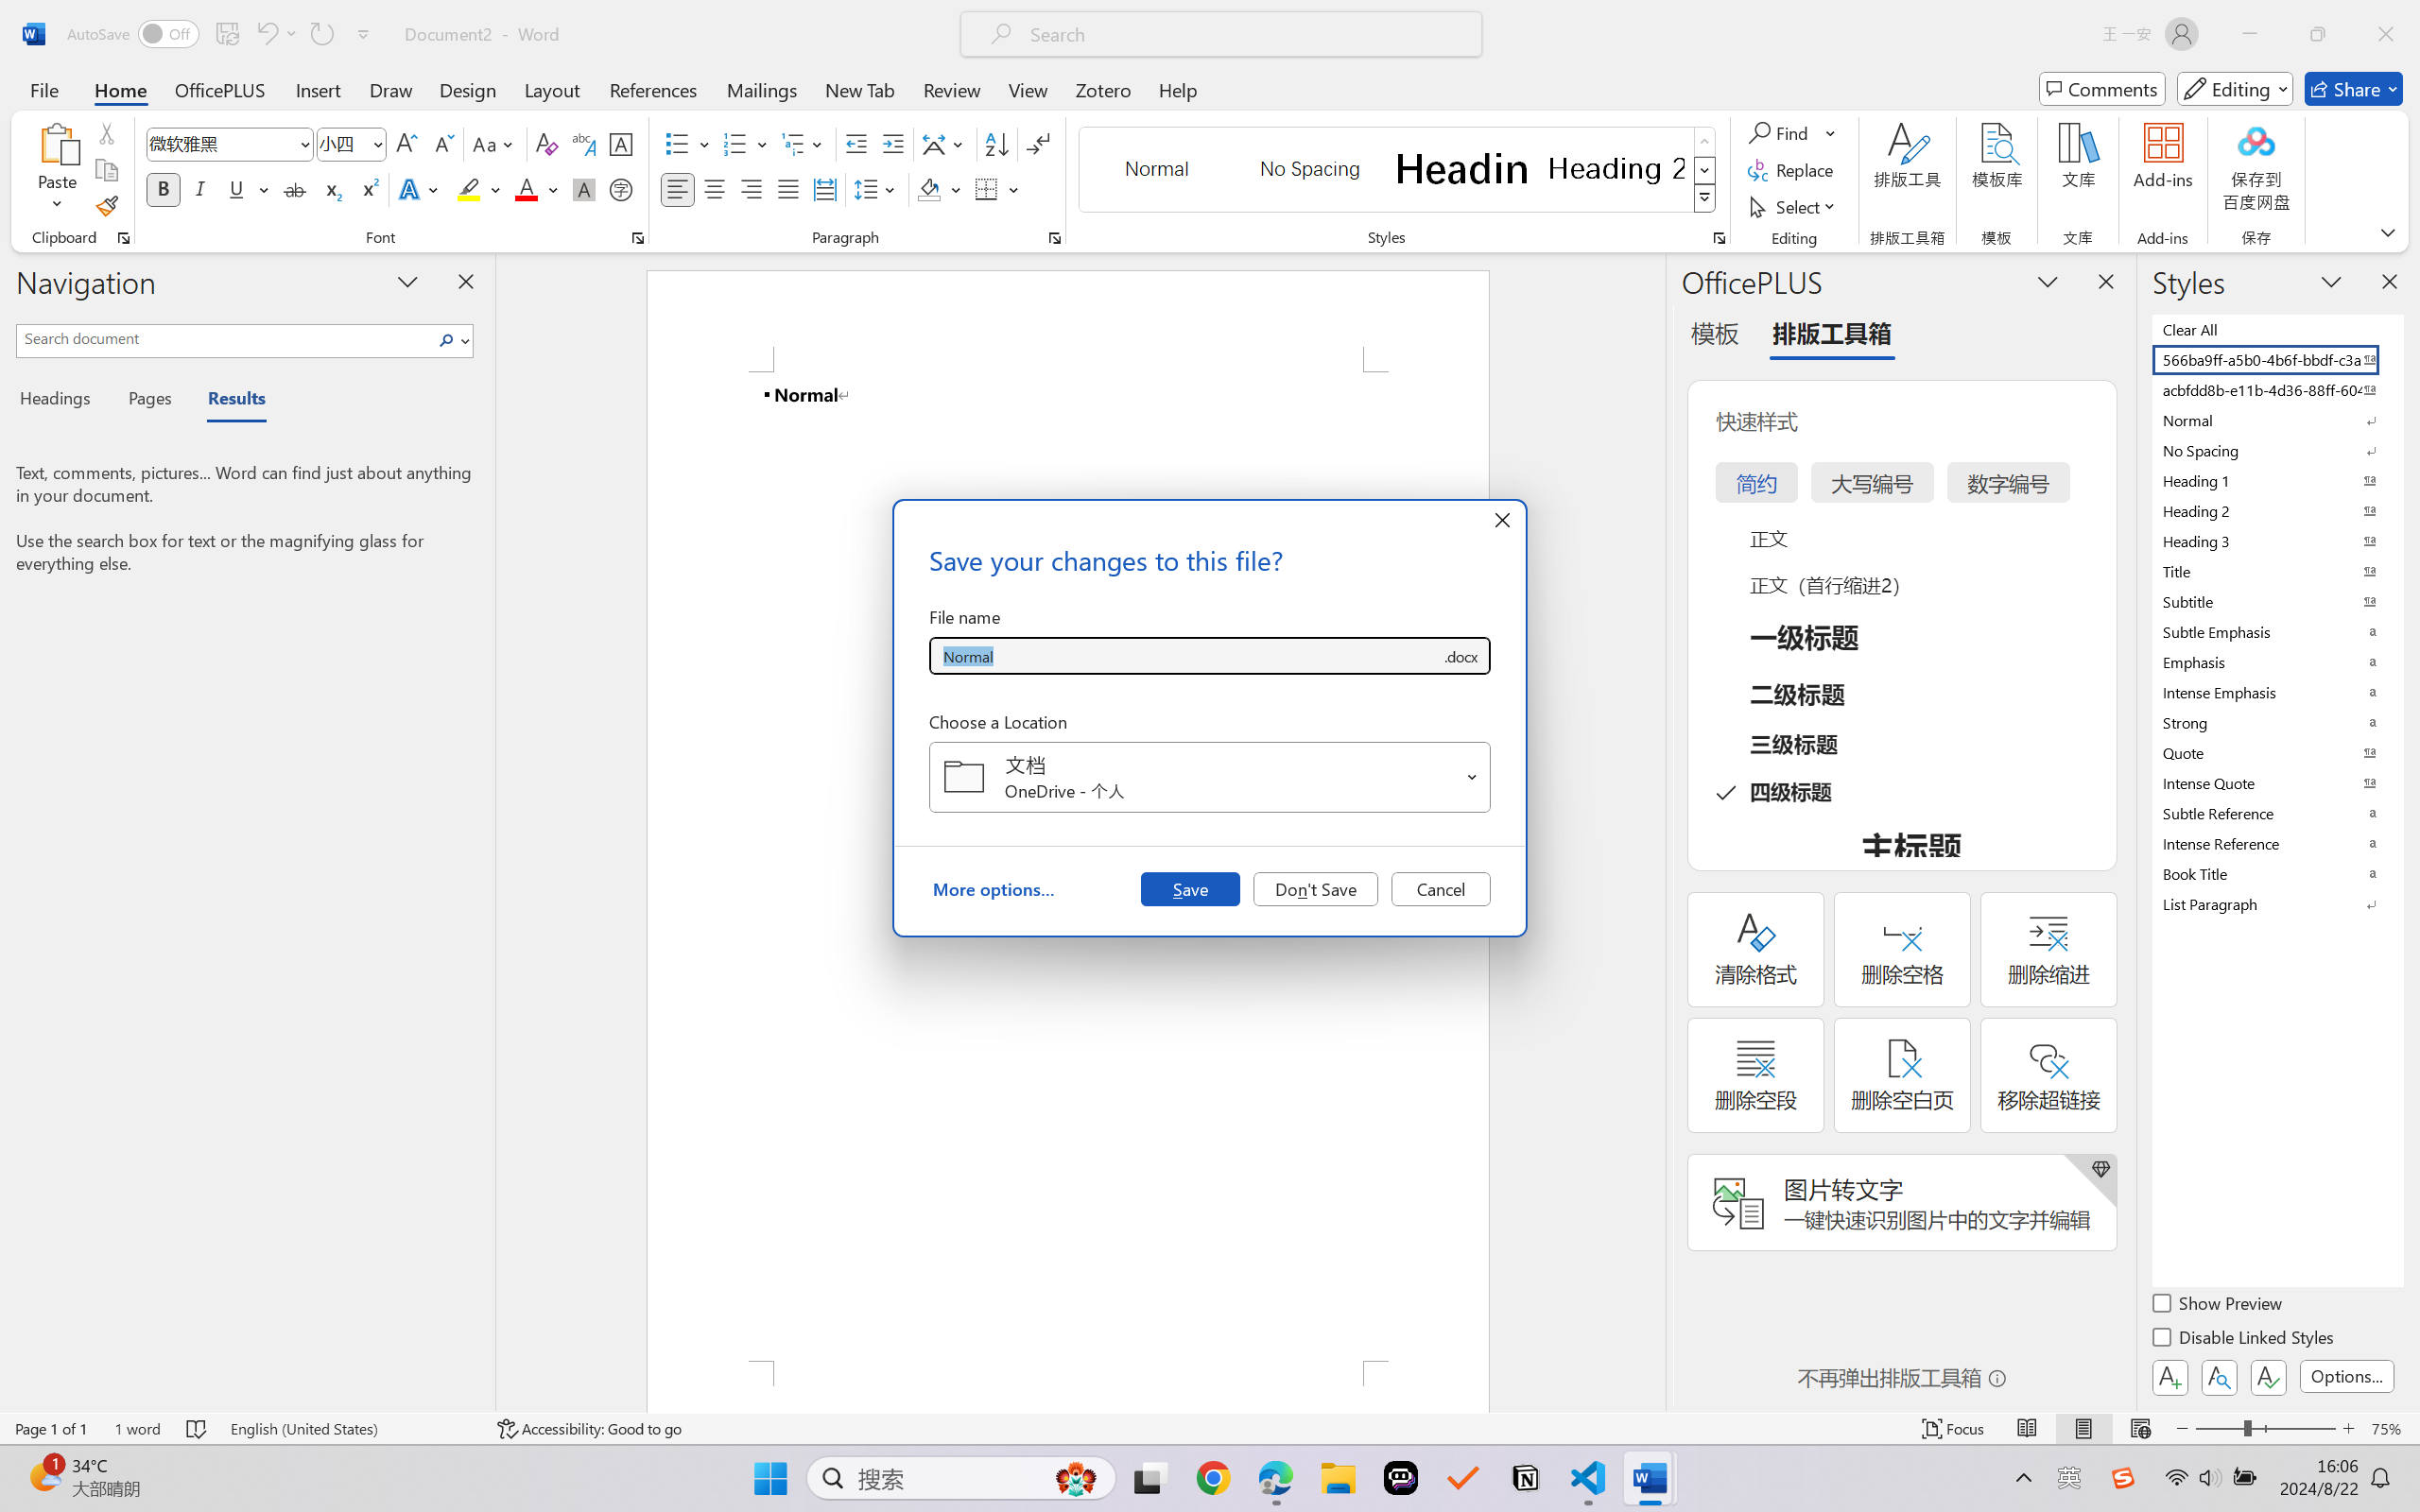 The height and width of the screenshot is (1512, 2420). Describe the element at coordinates (391, 89) in the screenshot. I see `Draw` at that location.